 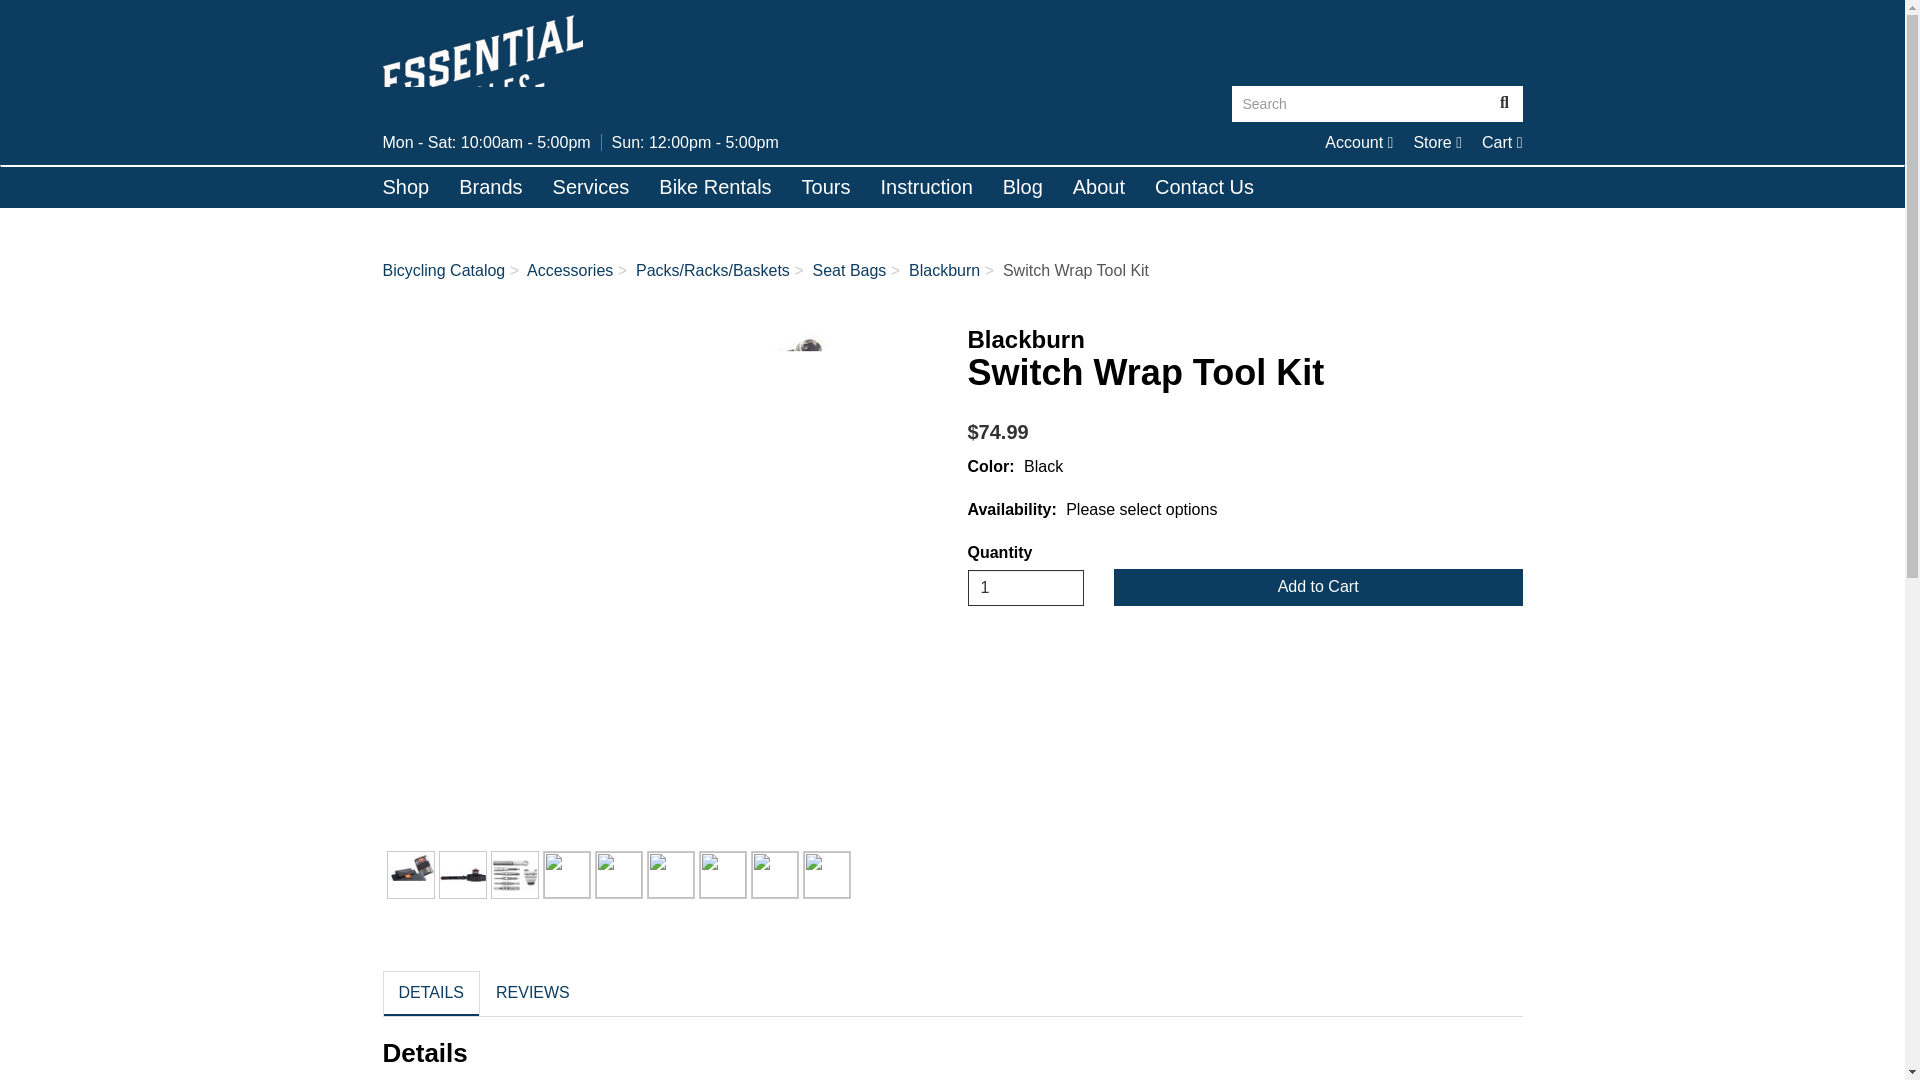 What do you see at coordinates (410, 874) in the screenshot?
I see `Search` at bounding box center [410, 874].